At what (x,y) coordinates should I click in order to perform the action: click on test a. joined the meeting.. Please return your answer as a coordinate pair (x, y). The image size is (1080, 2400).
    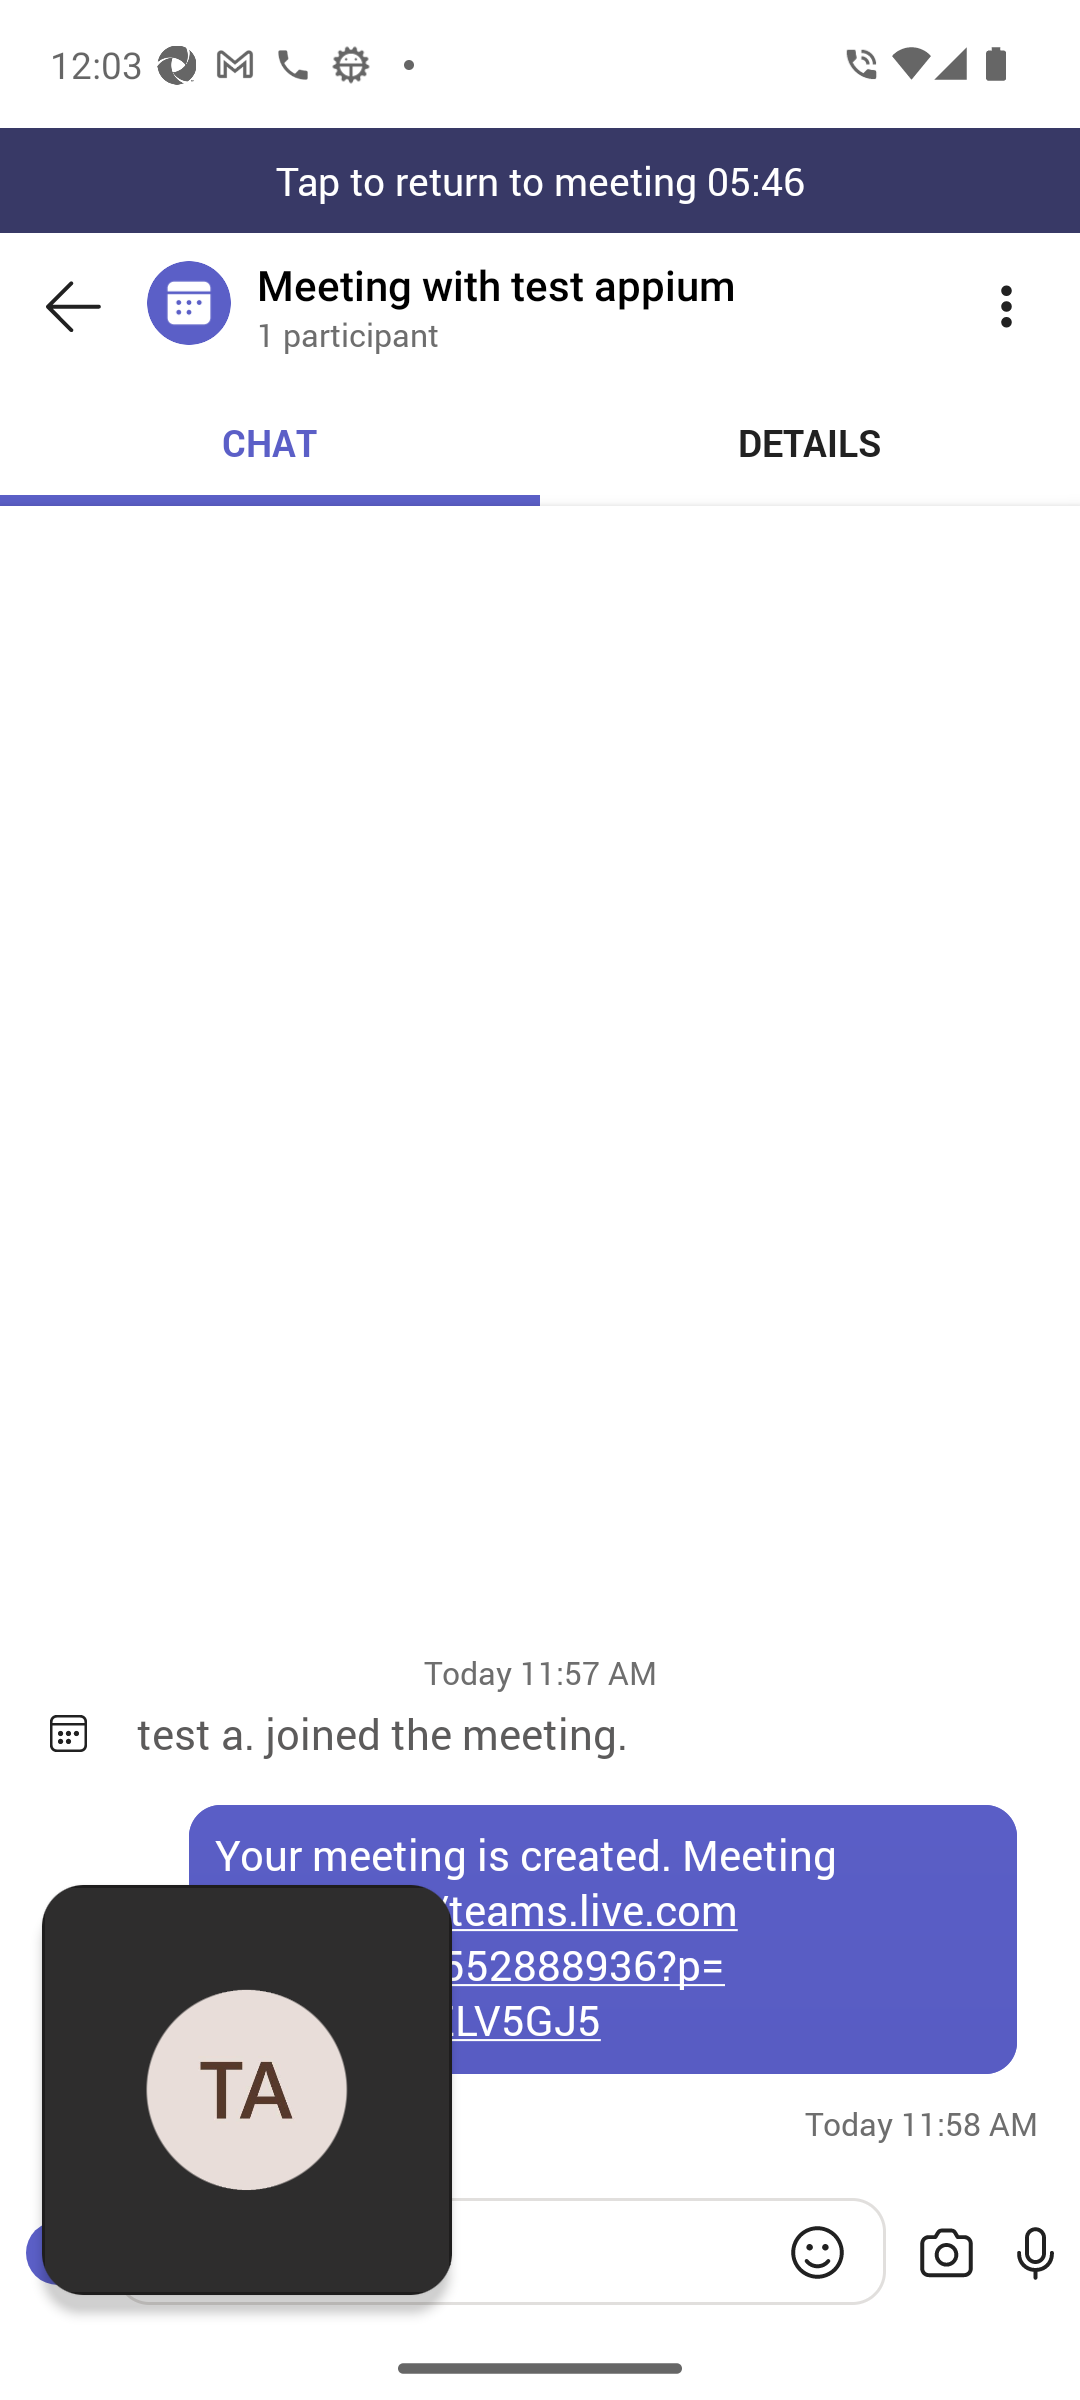
    Looking at the image, I should click on (587, 1732).